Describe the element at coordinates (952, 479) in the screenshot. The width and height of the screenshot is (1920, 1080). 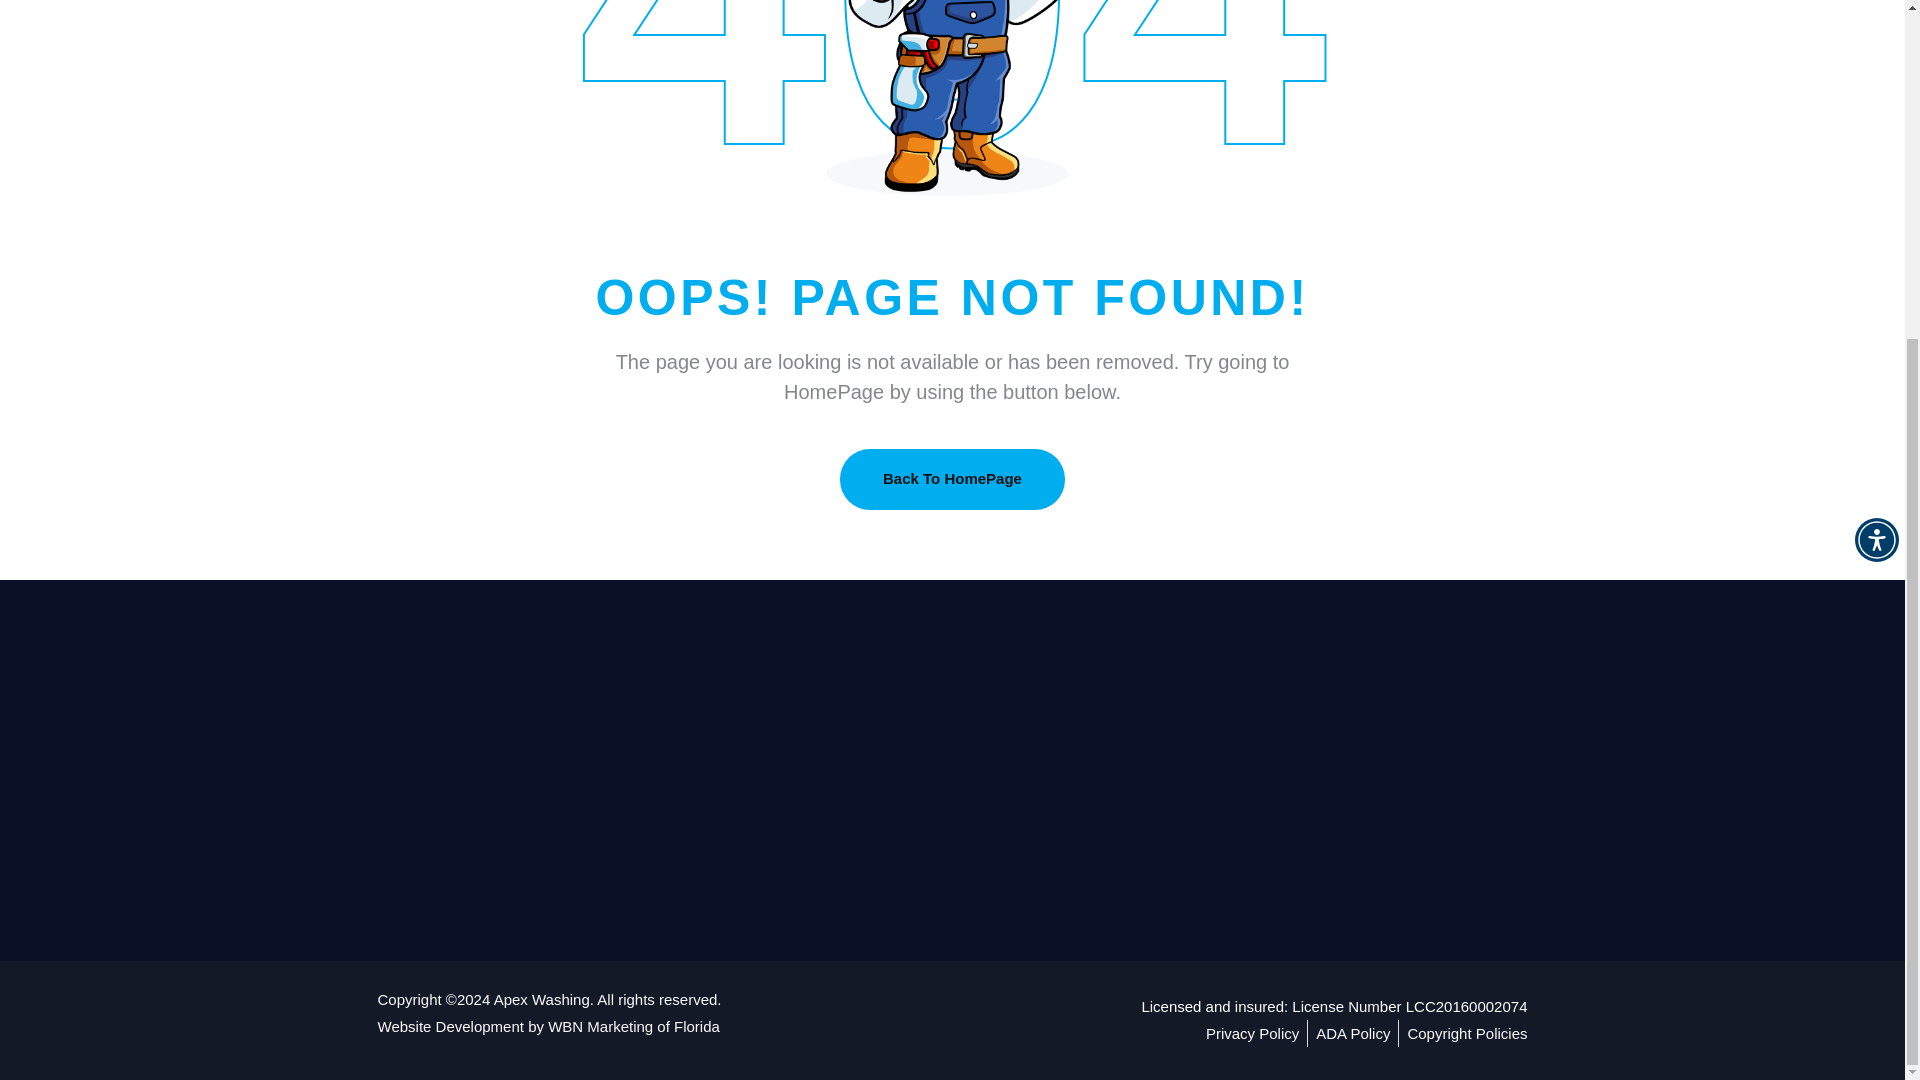
I see `Back To HomePage` at that location.